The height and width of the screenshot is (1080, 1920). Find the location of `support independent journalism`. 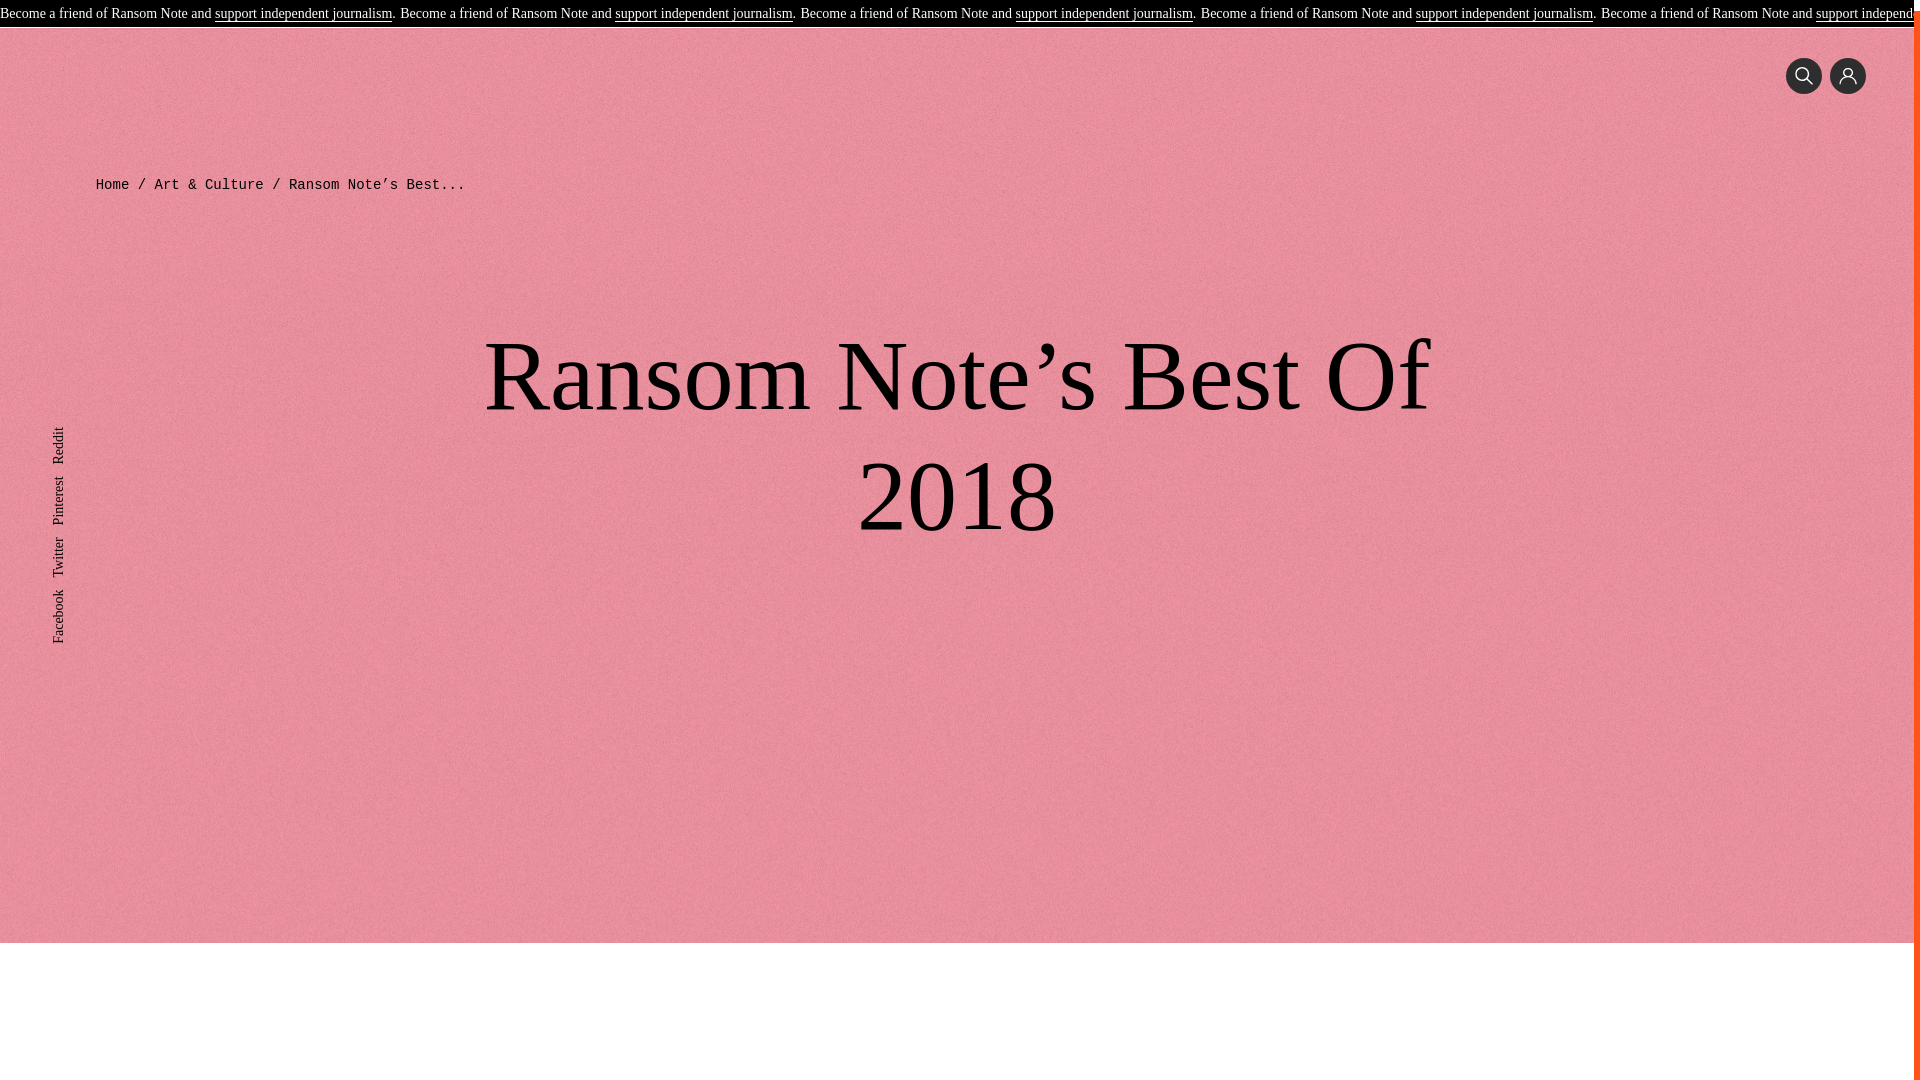

support independent journalism is located at coordinates (702, 5).